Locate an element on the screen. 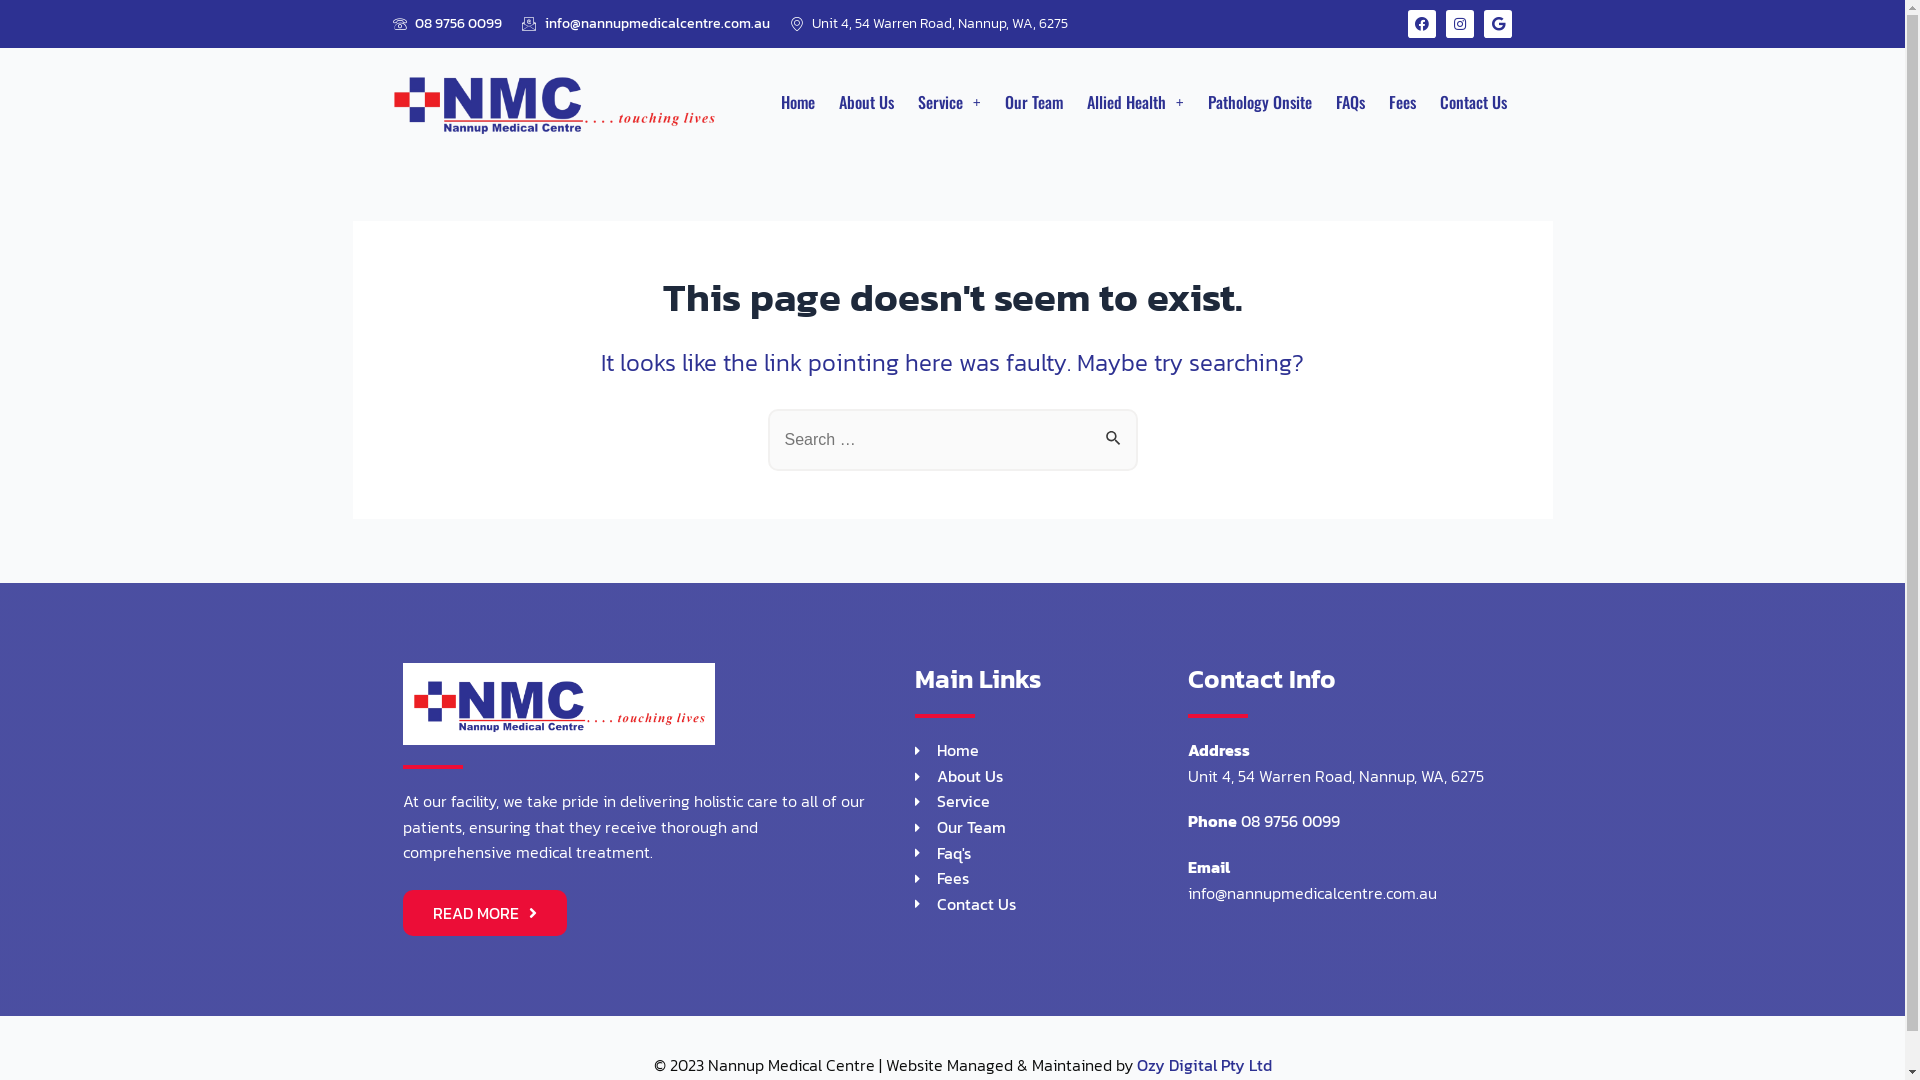  Home is located at coordinates (798, 102).